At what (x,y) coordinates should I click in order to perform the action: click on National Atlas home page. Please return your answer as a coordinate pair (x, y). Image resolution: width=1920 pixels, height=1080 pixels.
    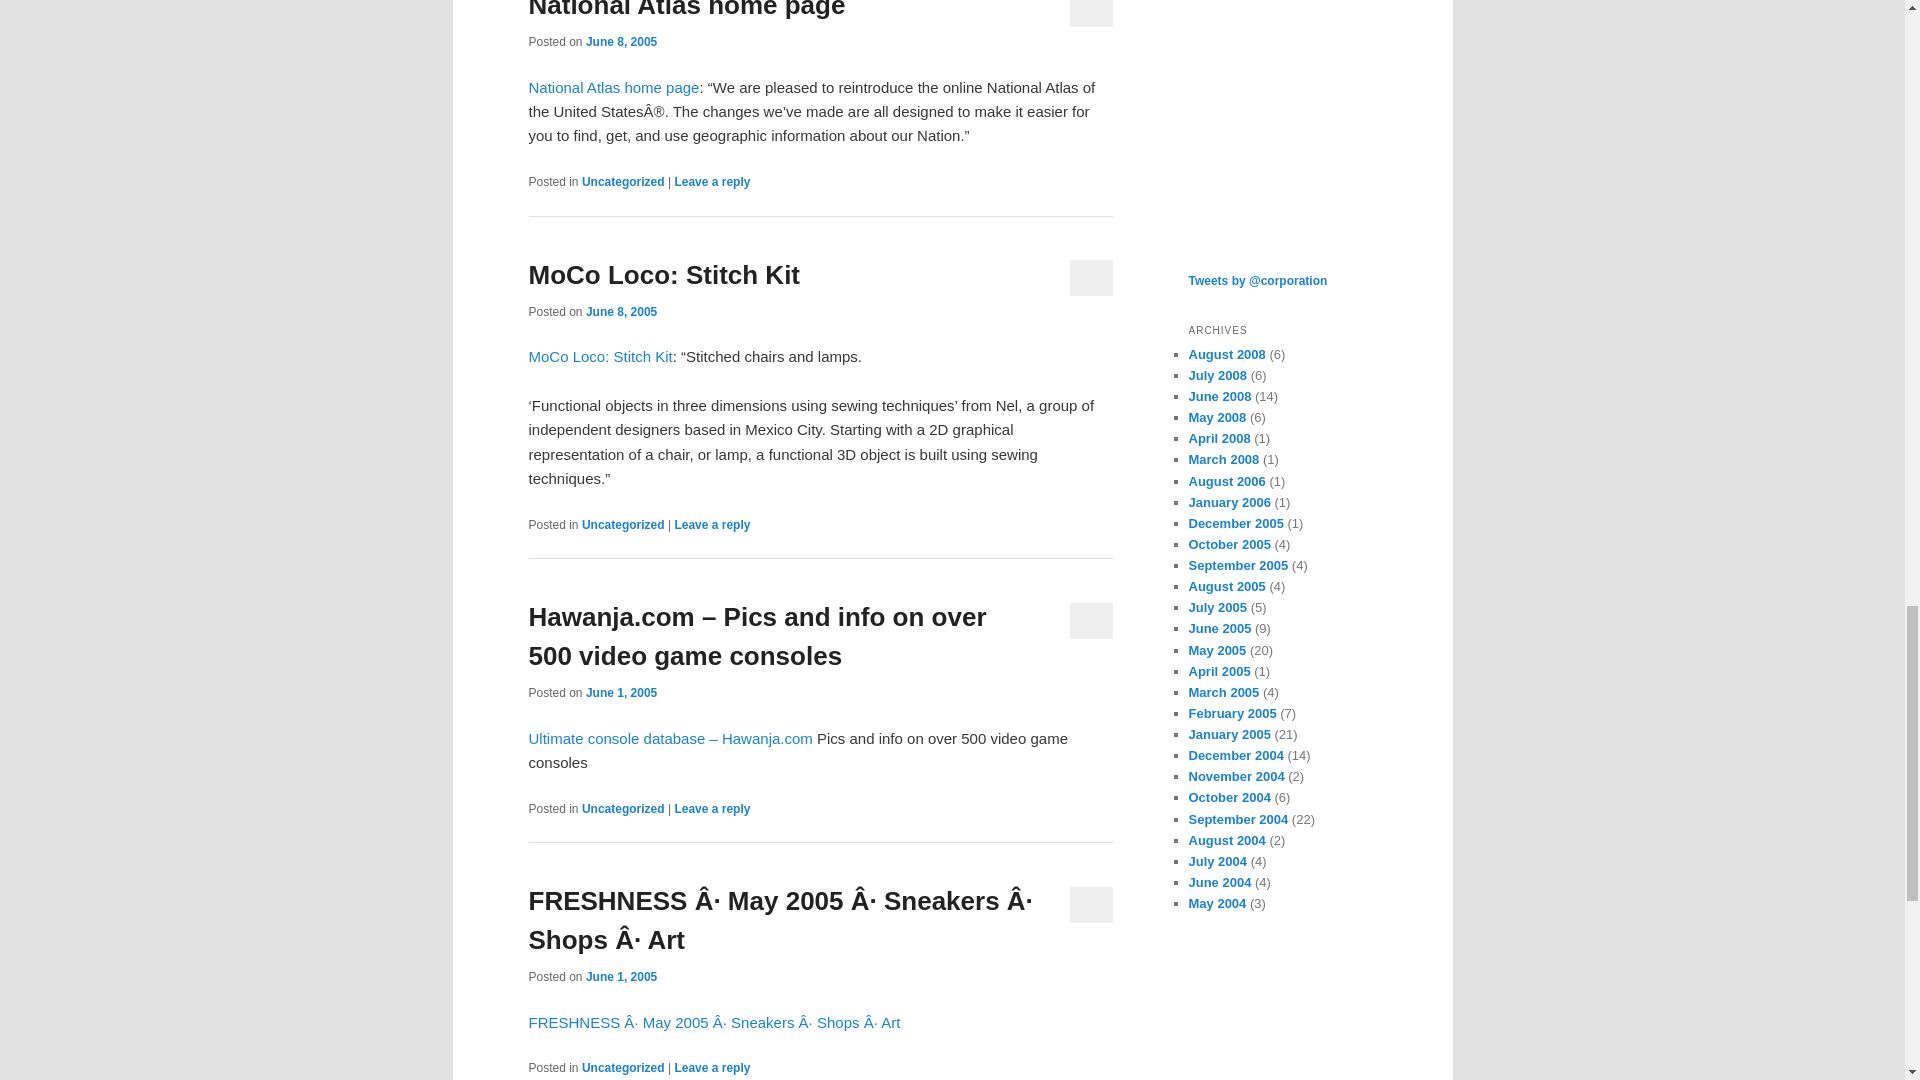
    Looking at the image, I should click on (613, 87).